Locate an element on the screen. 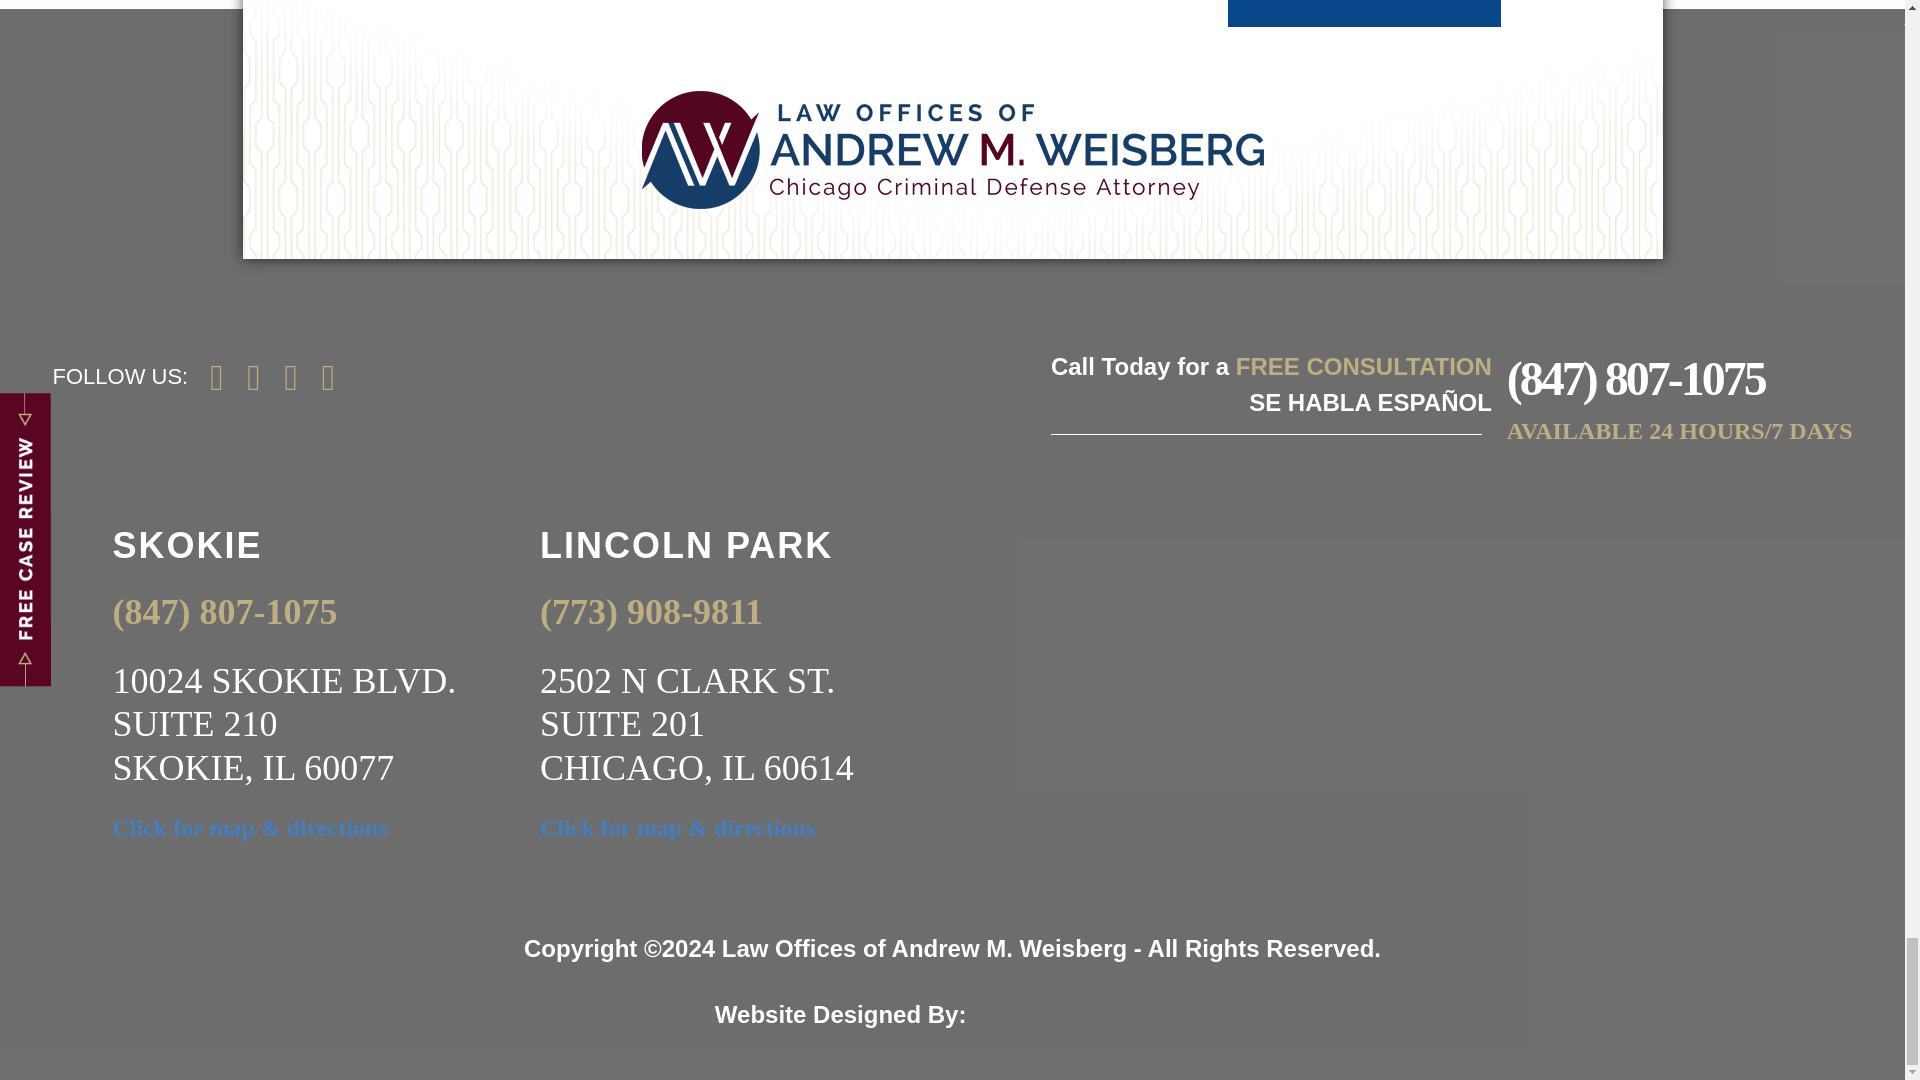  Law Offices of Andrew M. Weisberg is located at coordinates (952, 148).